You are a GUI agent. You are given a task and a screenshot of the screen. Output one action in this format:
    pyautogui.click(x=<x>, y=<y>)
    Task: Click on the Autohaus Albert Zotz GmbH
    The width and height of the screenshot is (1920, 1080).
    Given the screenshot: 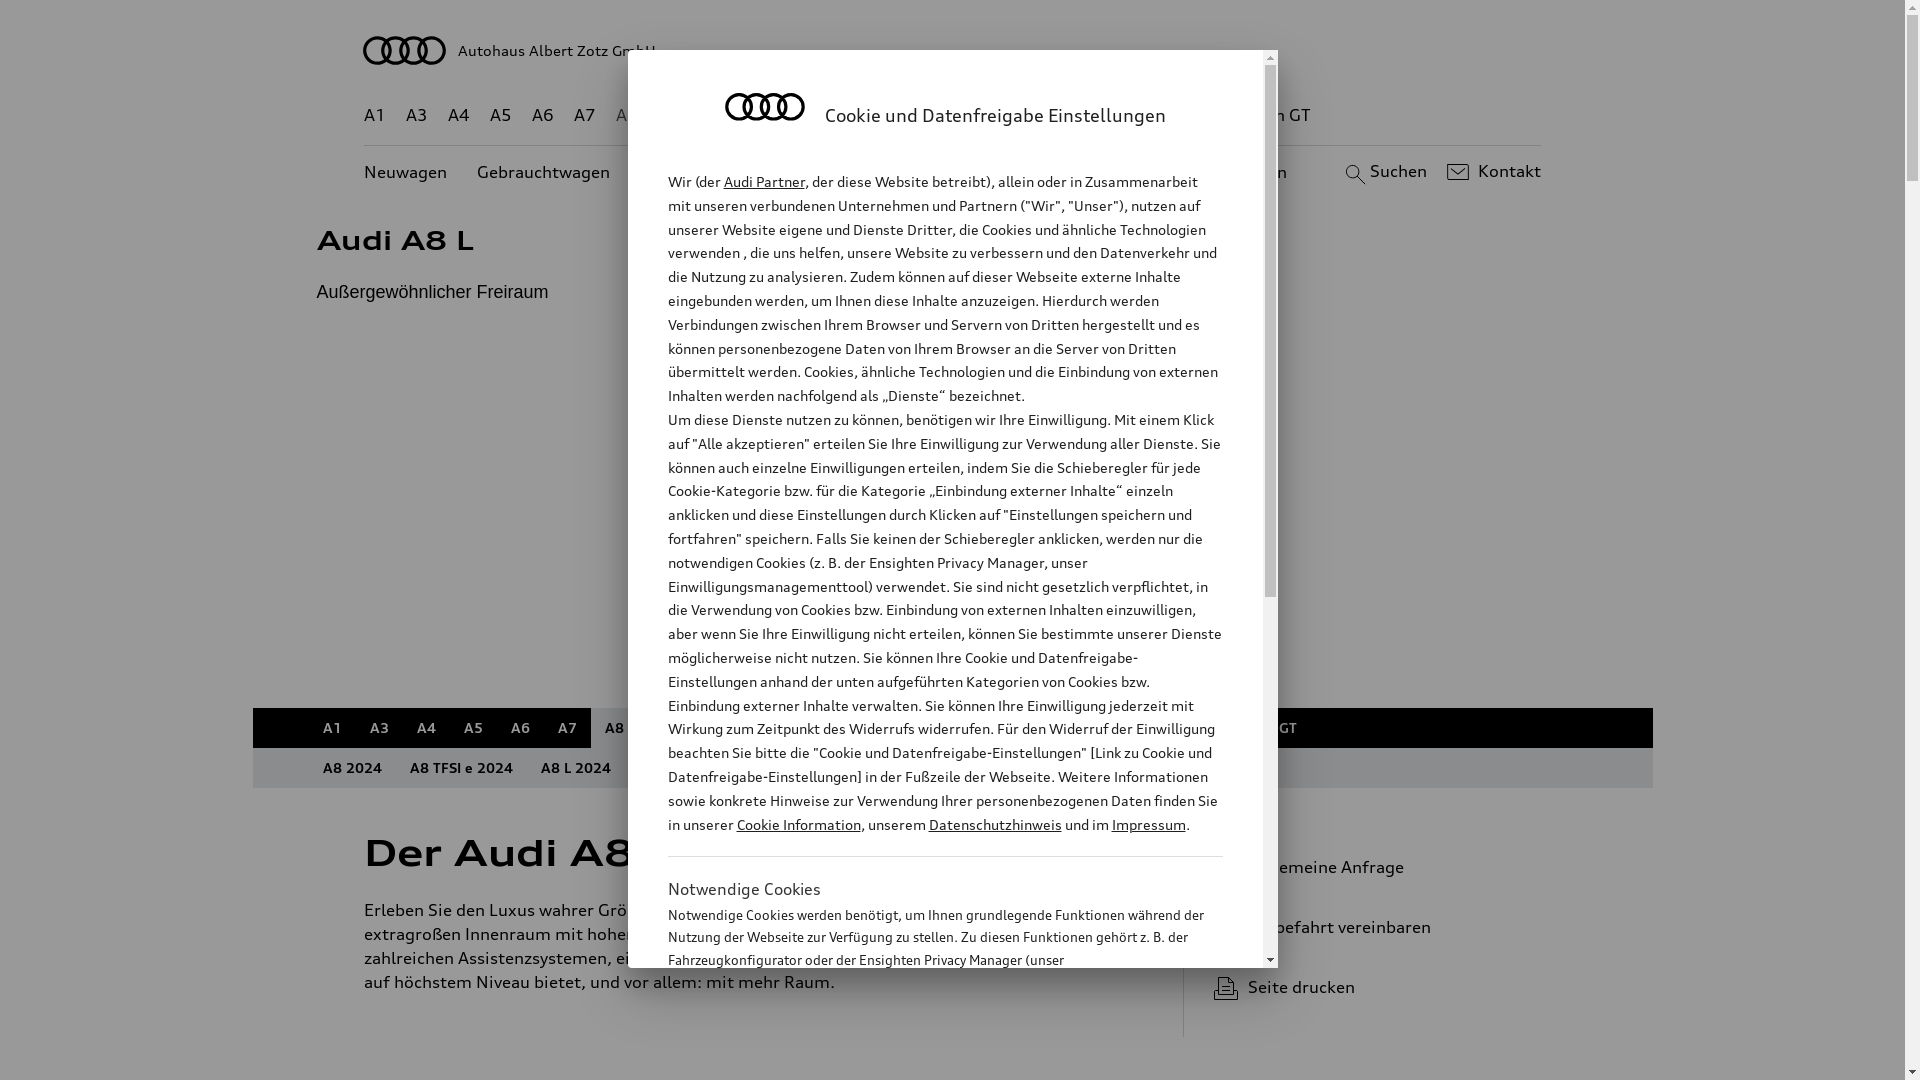 What is the action you would take?
    pyautogui.click(x=953, y=50)
    